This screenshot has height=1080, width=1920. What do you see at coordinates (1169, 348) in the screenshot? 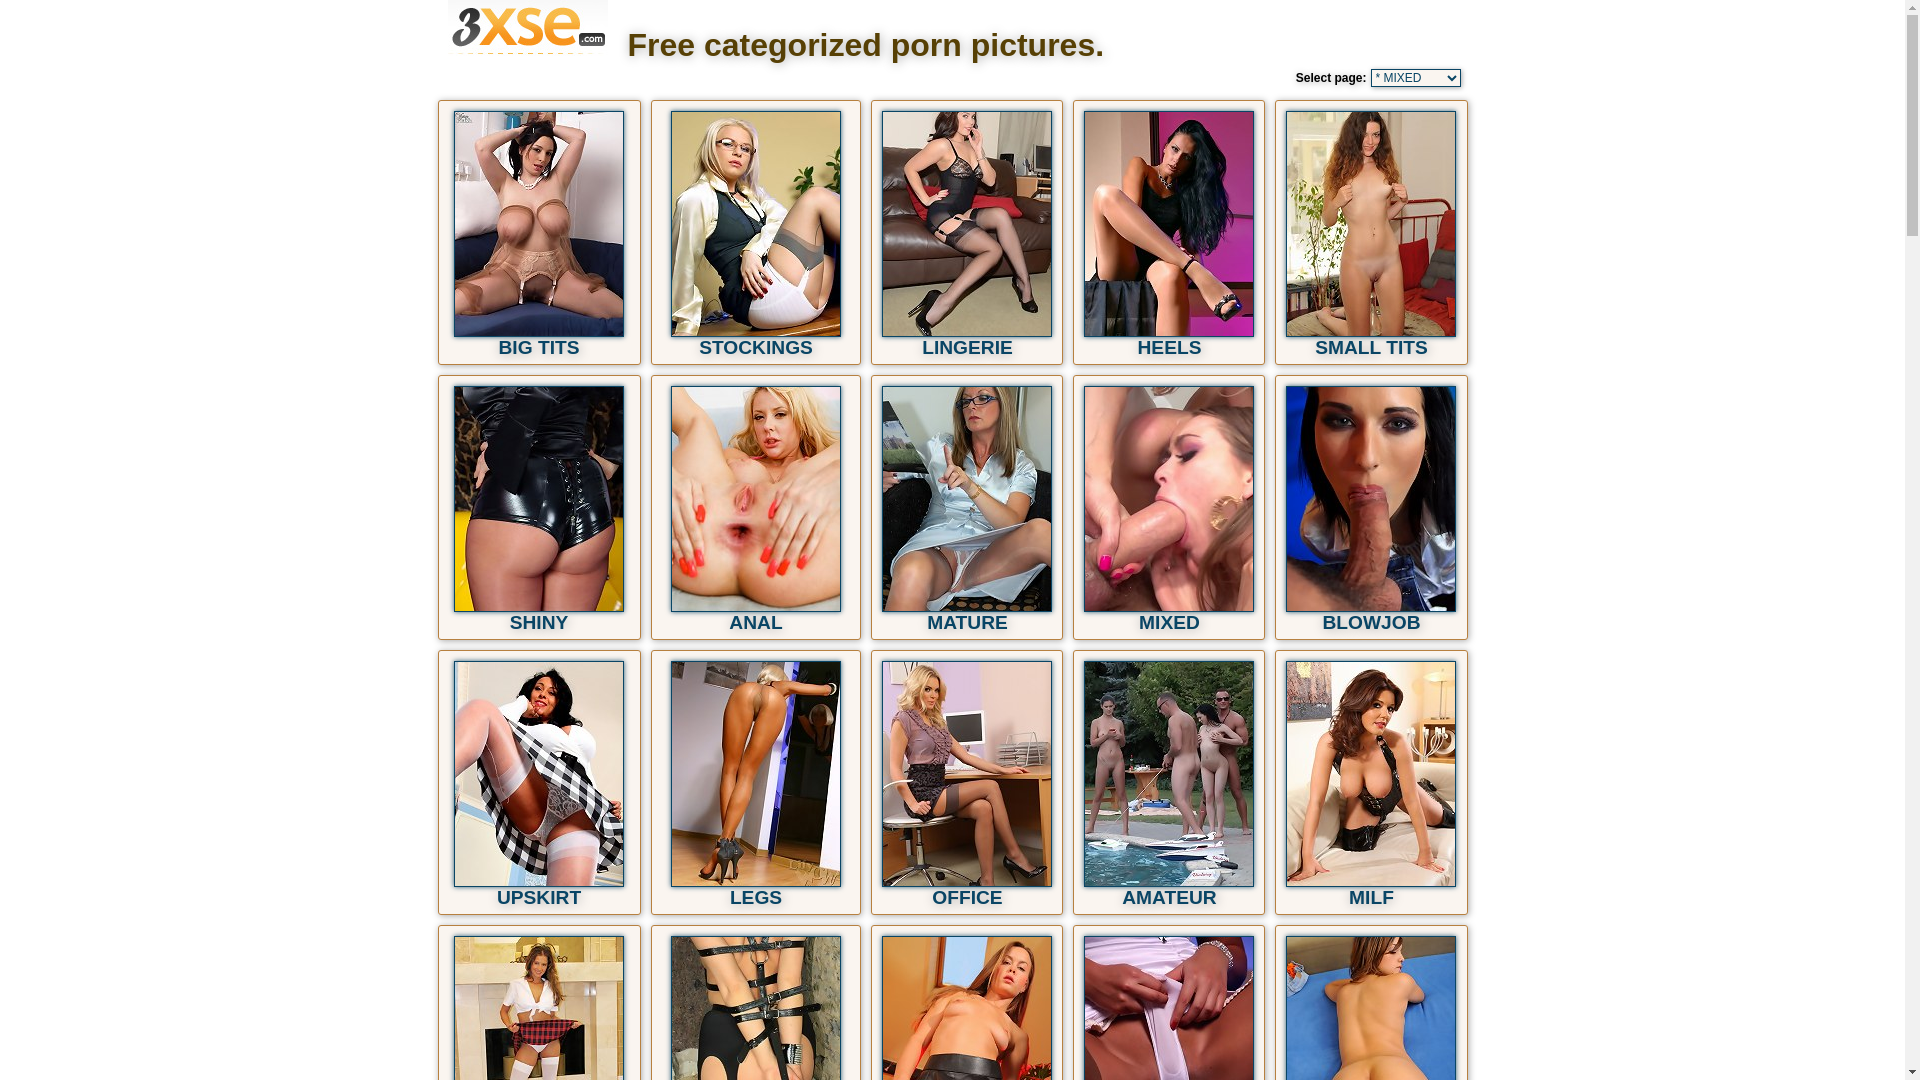
I see `HEELS` at bounding box center [1169, 348].